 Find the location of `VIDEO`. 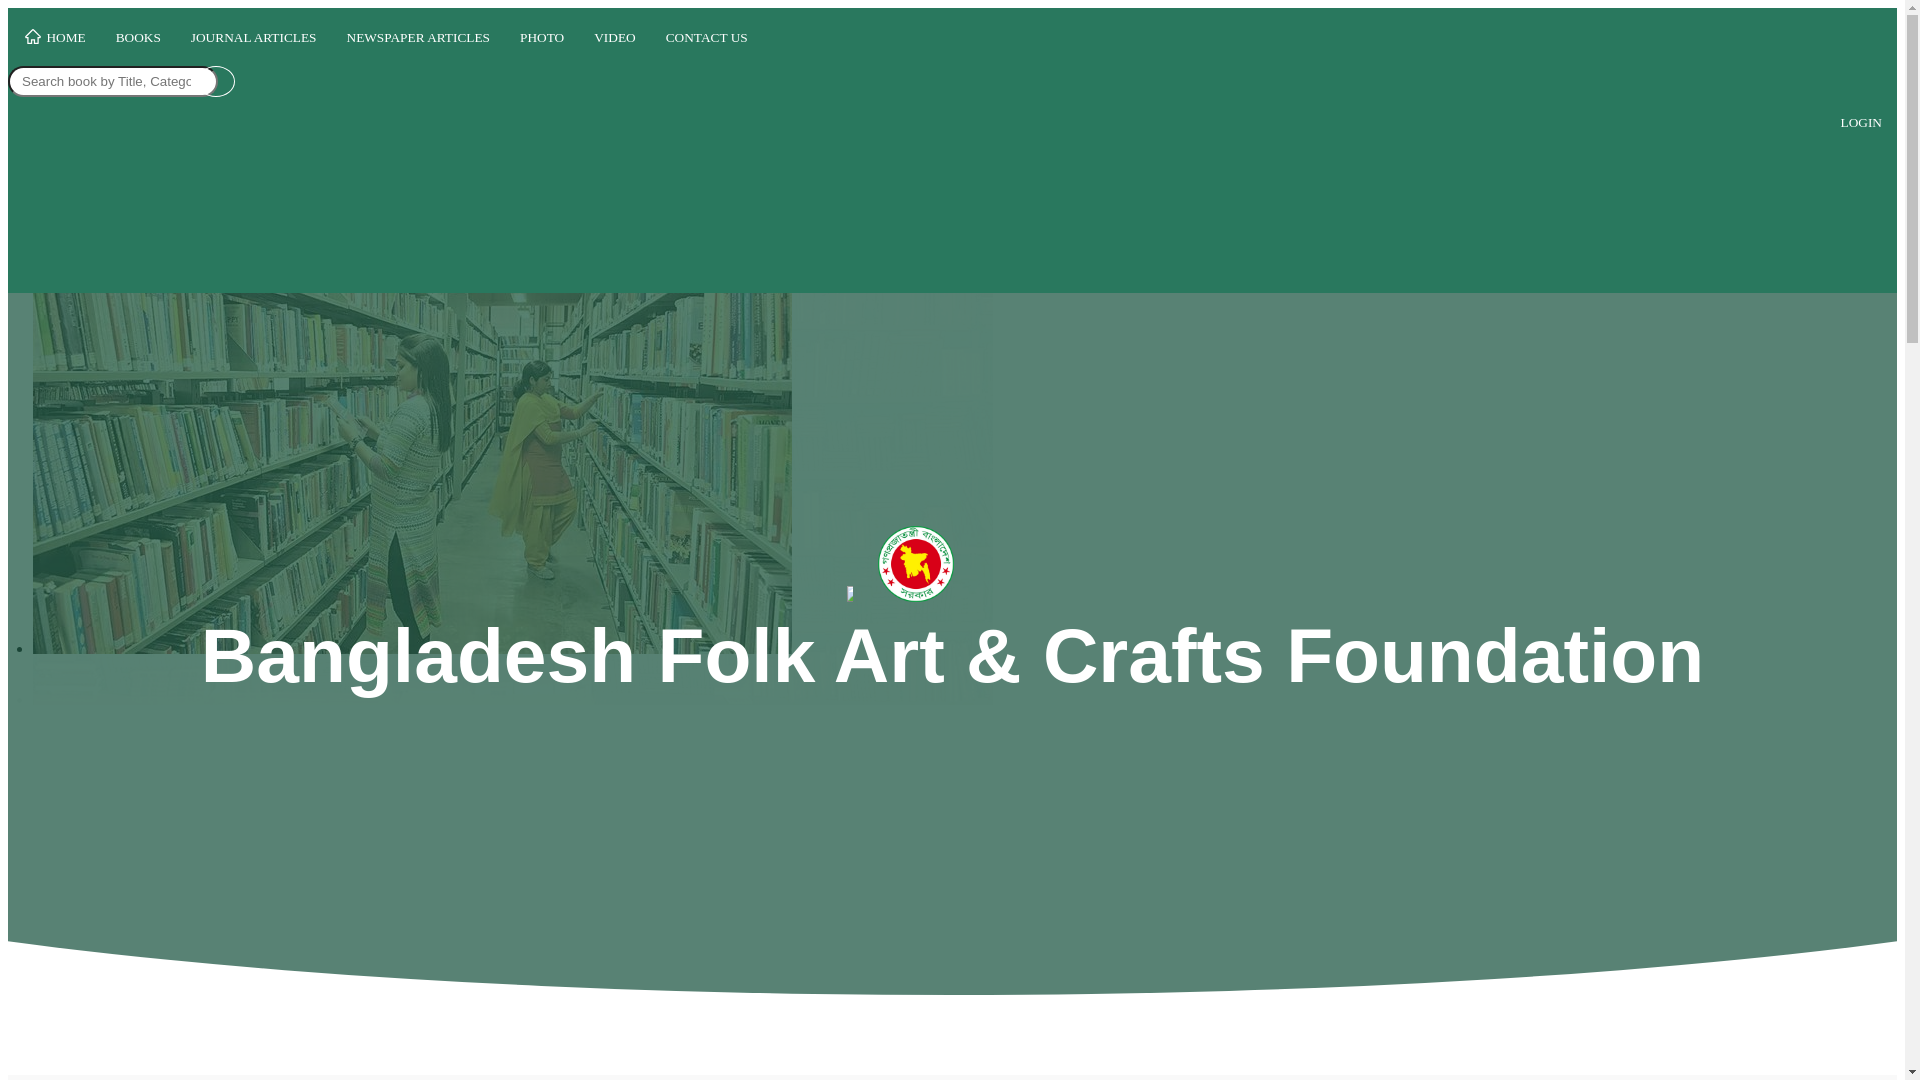

VIDEO is located at coordinates (614, 38).